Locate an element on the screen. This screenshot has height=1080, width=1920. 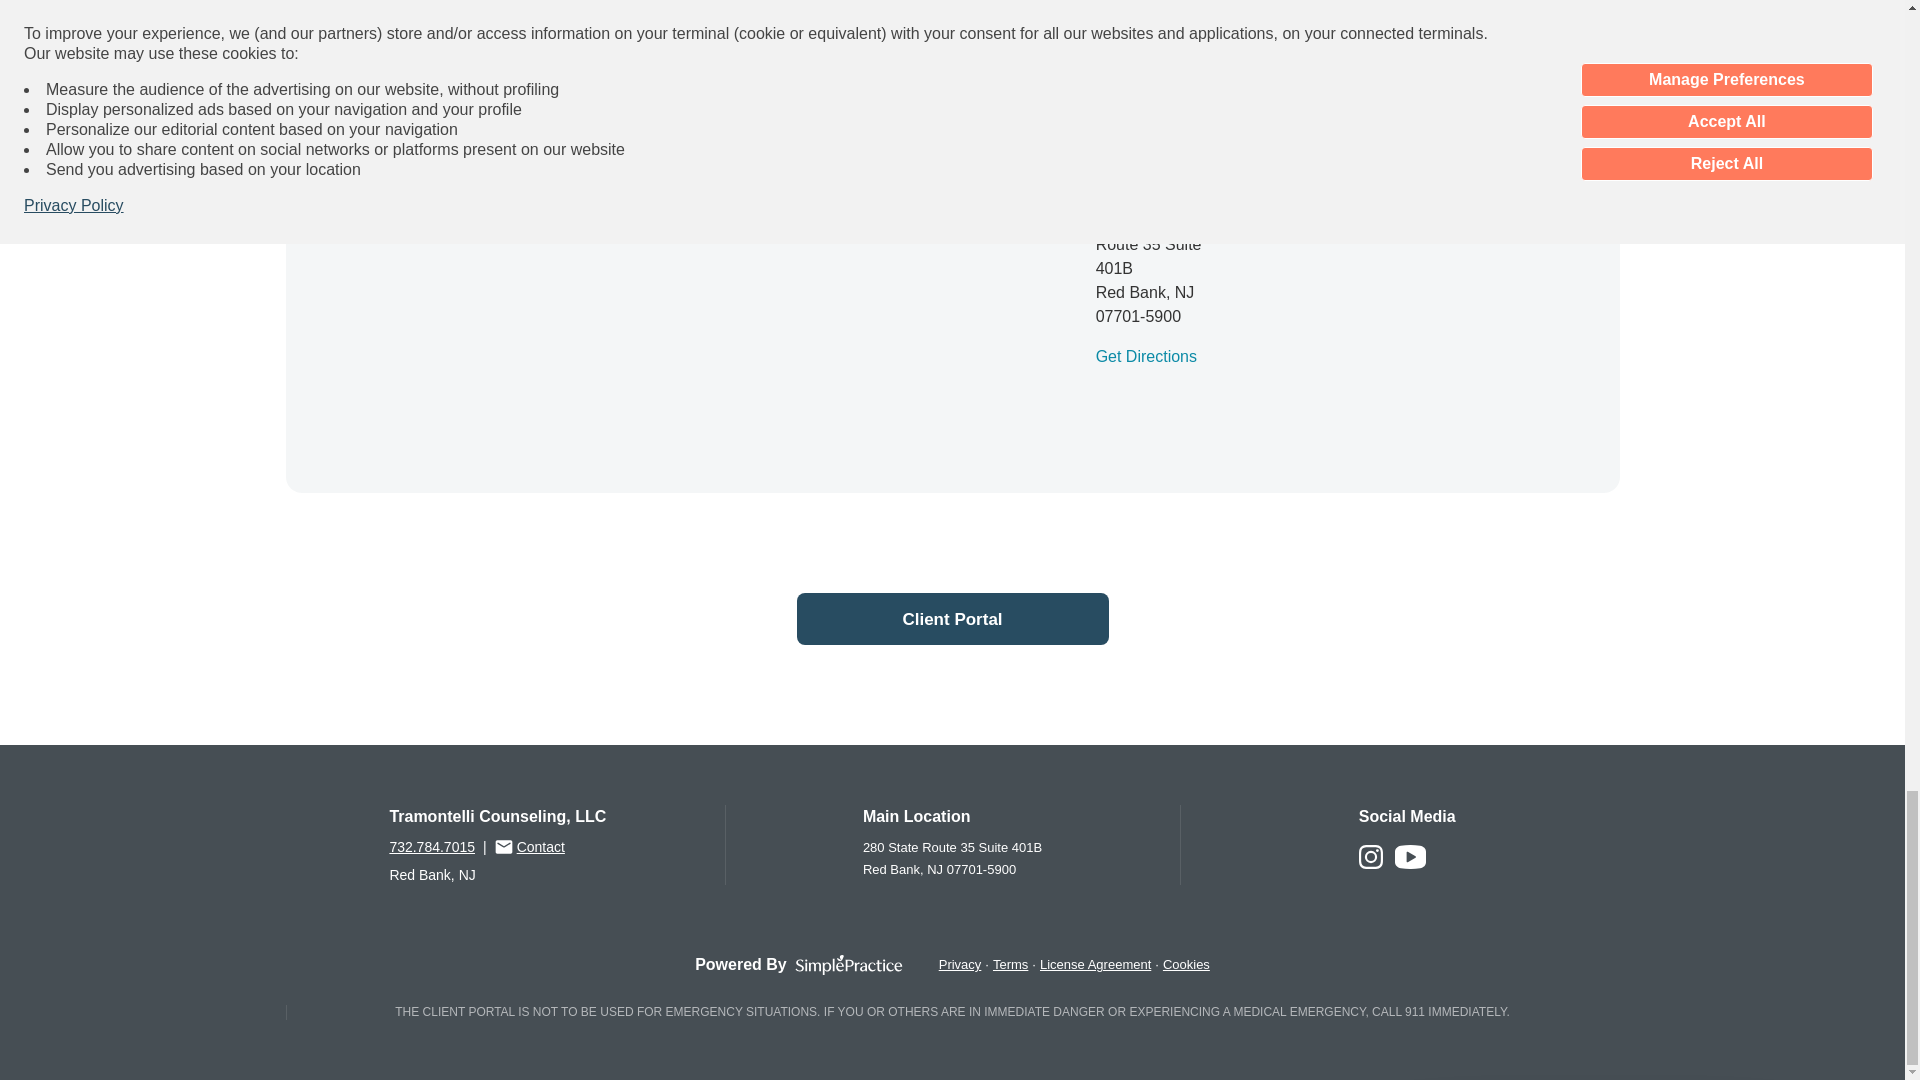
732.784.7015 is located at coordinates (432, 847).